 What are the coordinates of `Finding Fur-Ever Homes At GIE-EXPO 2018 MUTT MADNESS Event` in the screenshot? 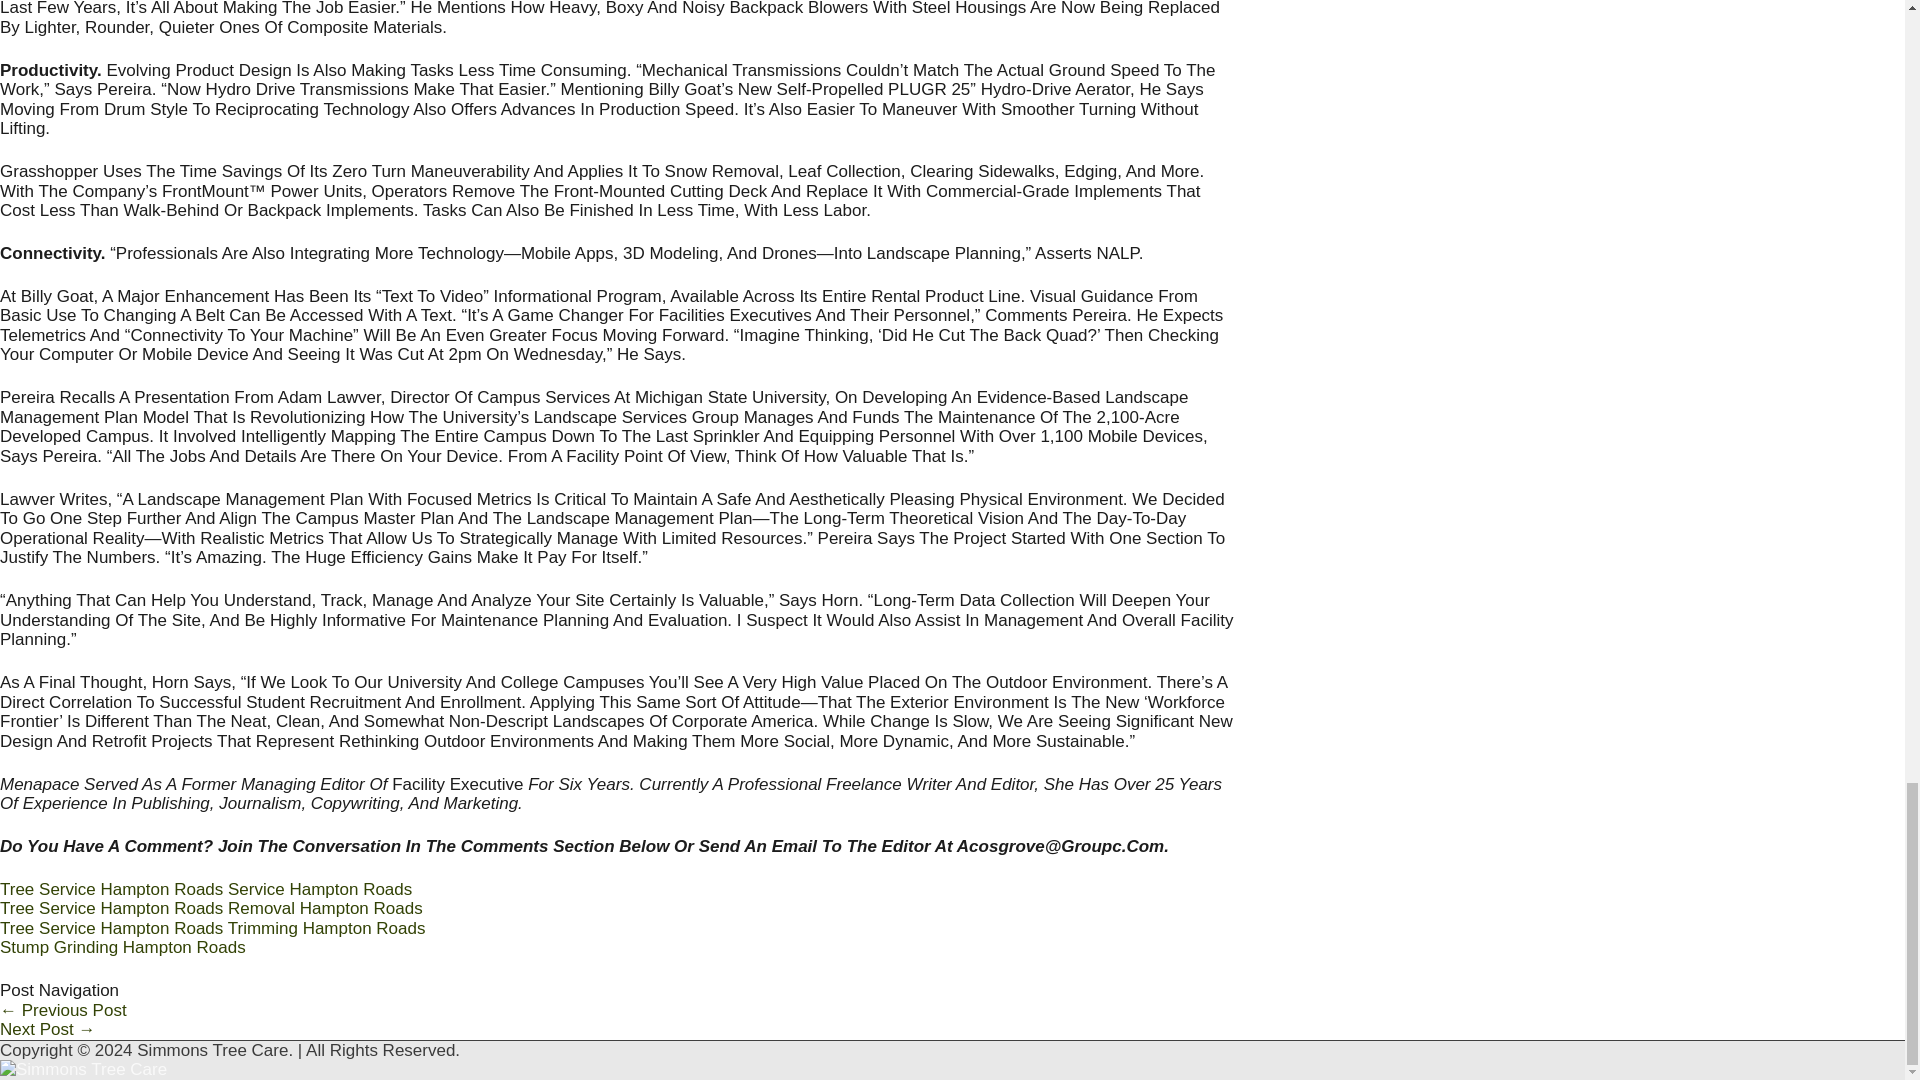 It's located at (47, 1028).